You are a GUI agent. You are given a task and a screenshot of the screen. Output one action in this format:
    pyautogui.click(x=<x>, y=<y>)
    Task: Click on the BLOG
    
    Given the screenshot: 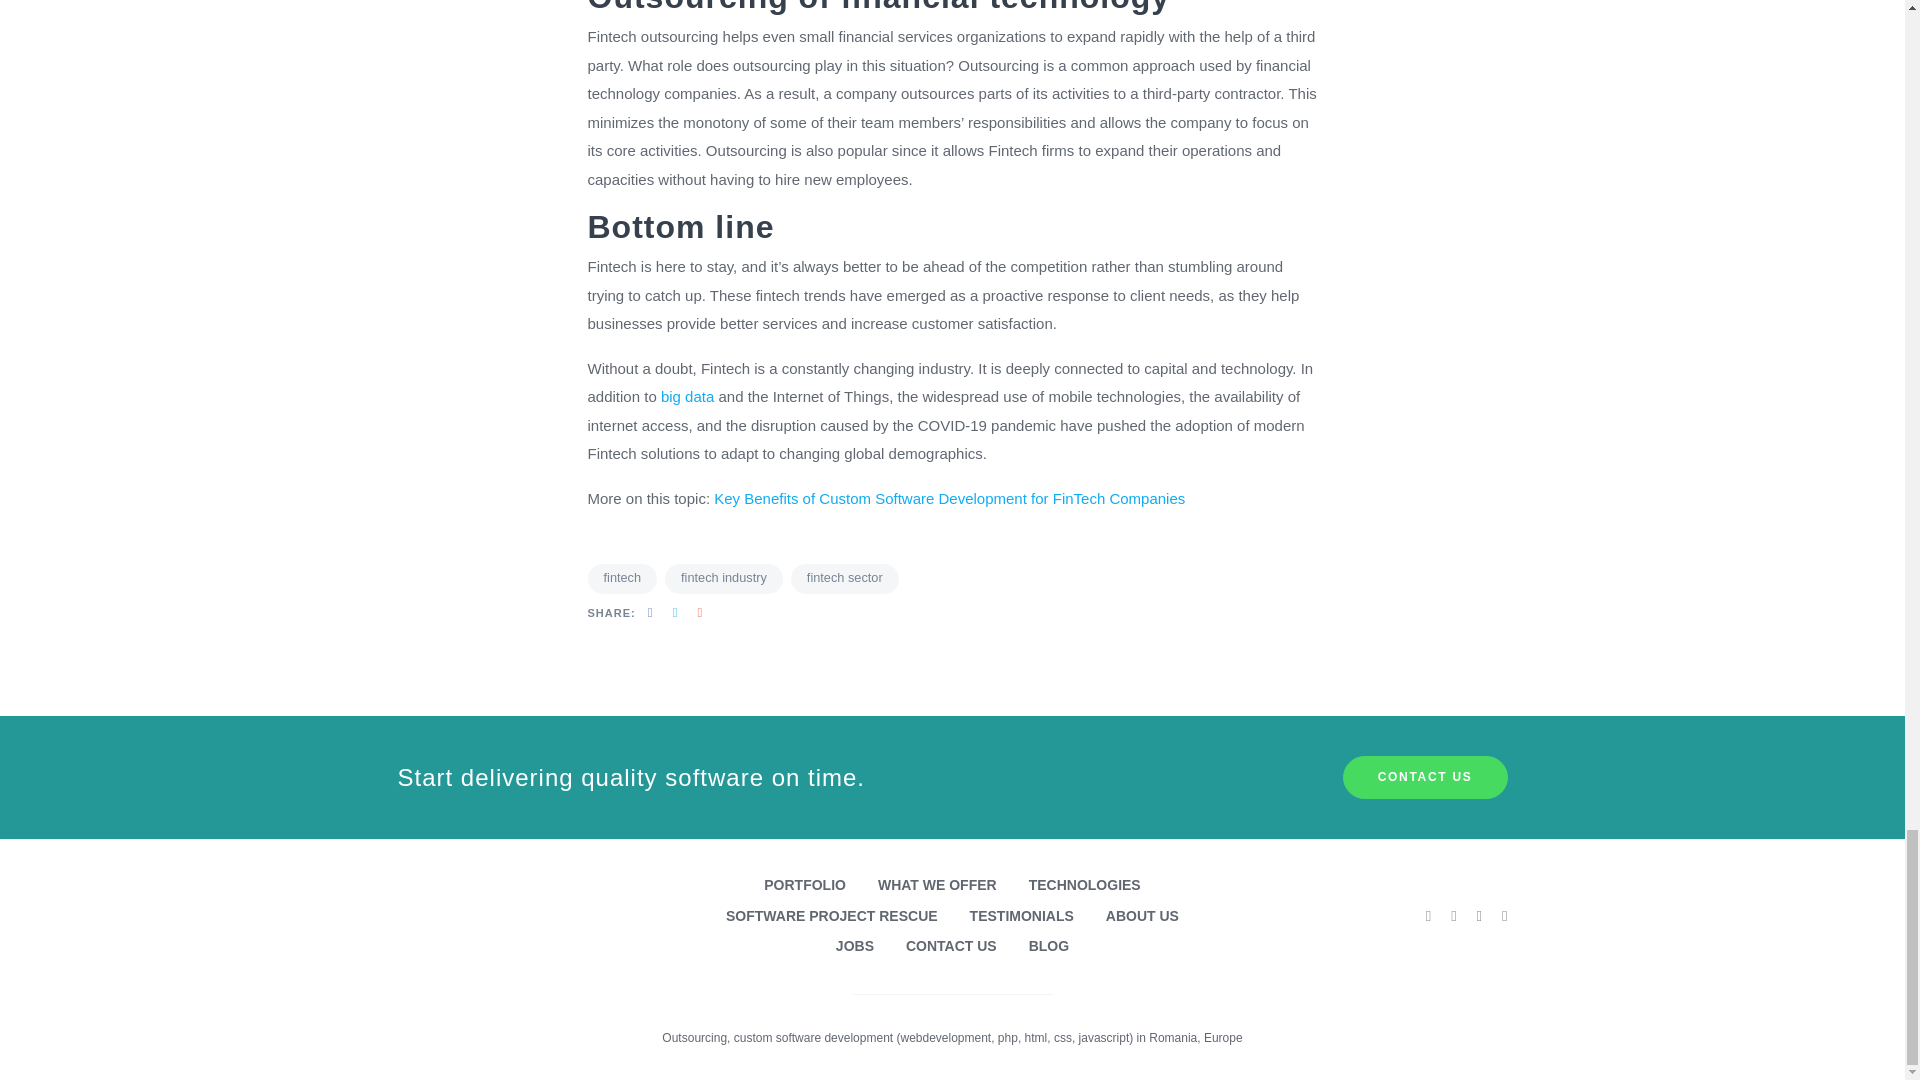 What is the action you would take?
    pyautogui.click(x=1049, y=946)
    